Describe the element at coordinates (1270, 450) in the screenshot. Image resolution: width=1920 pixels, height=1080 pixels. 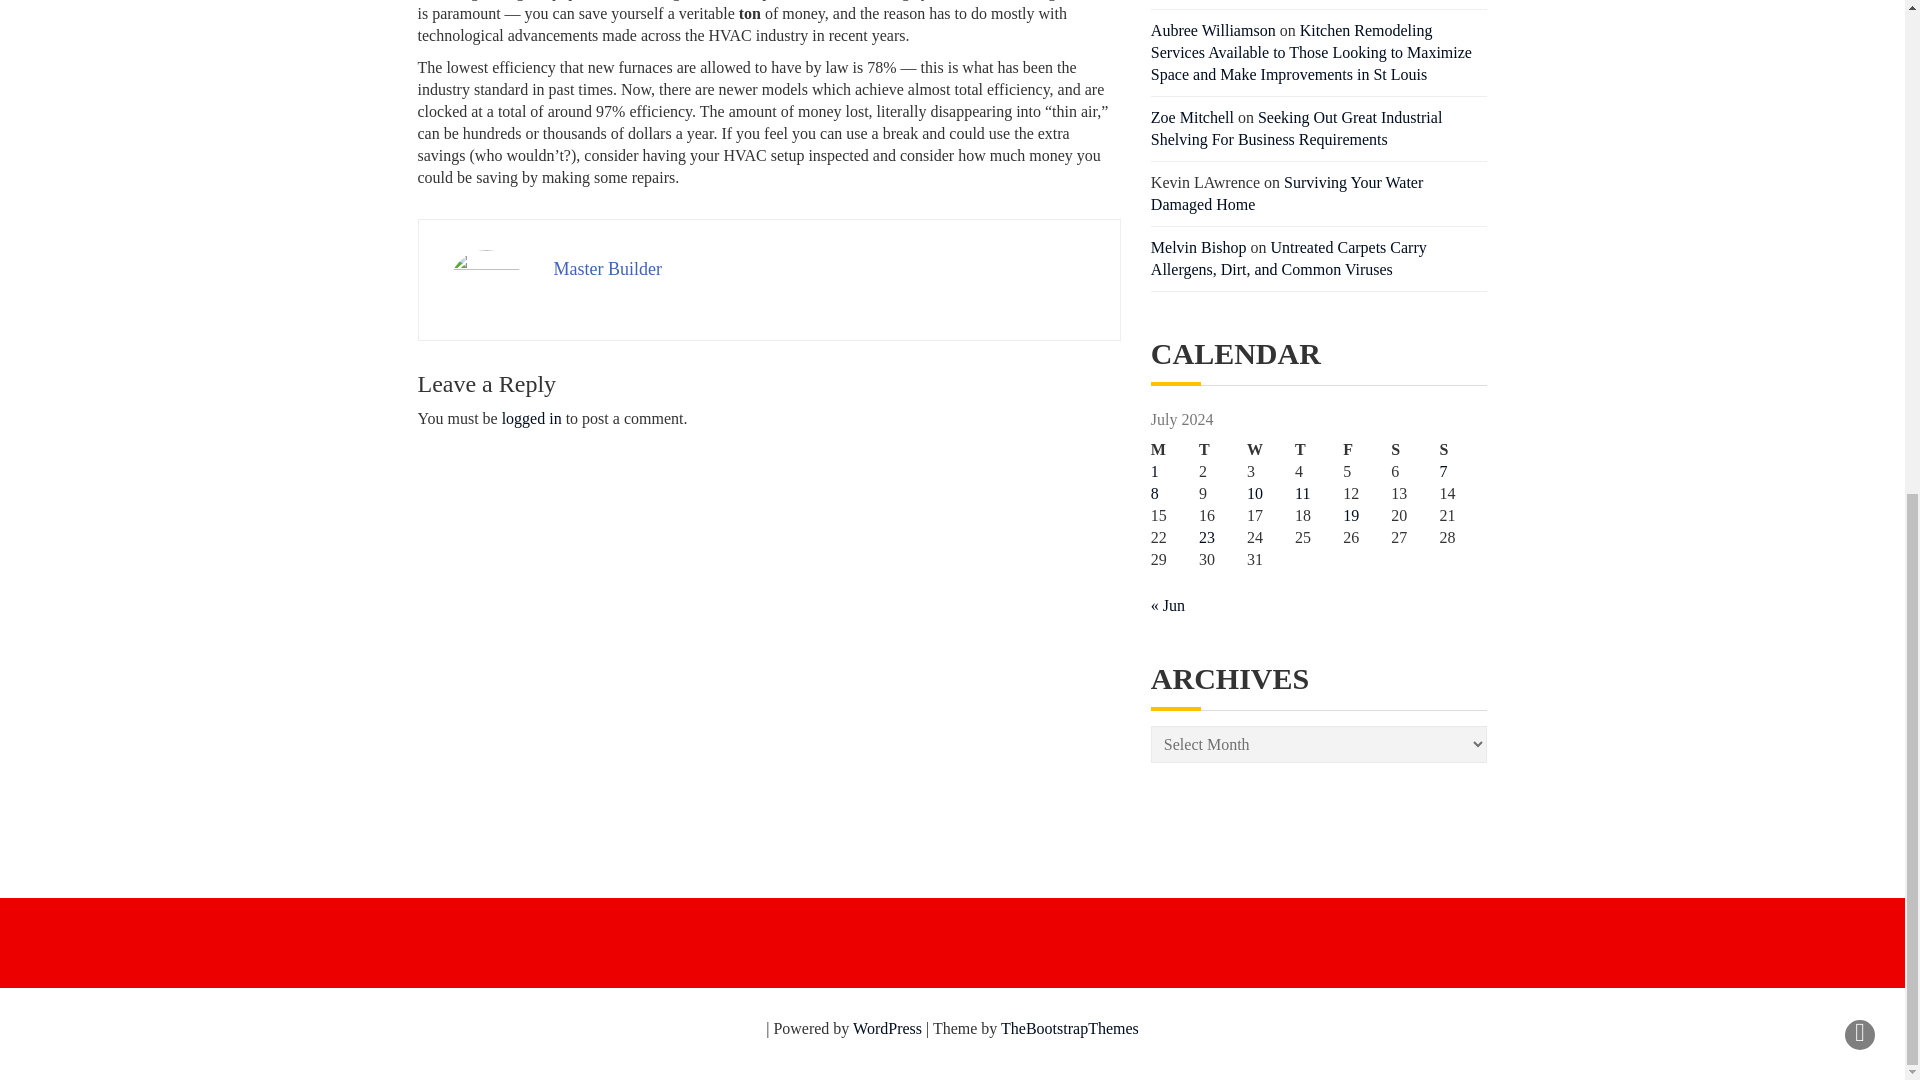
I see `Wednesday` at that location.